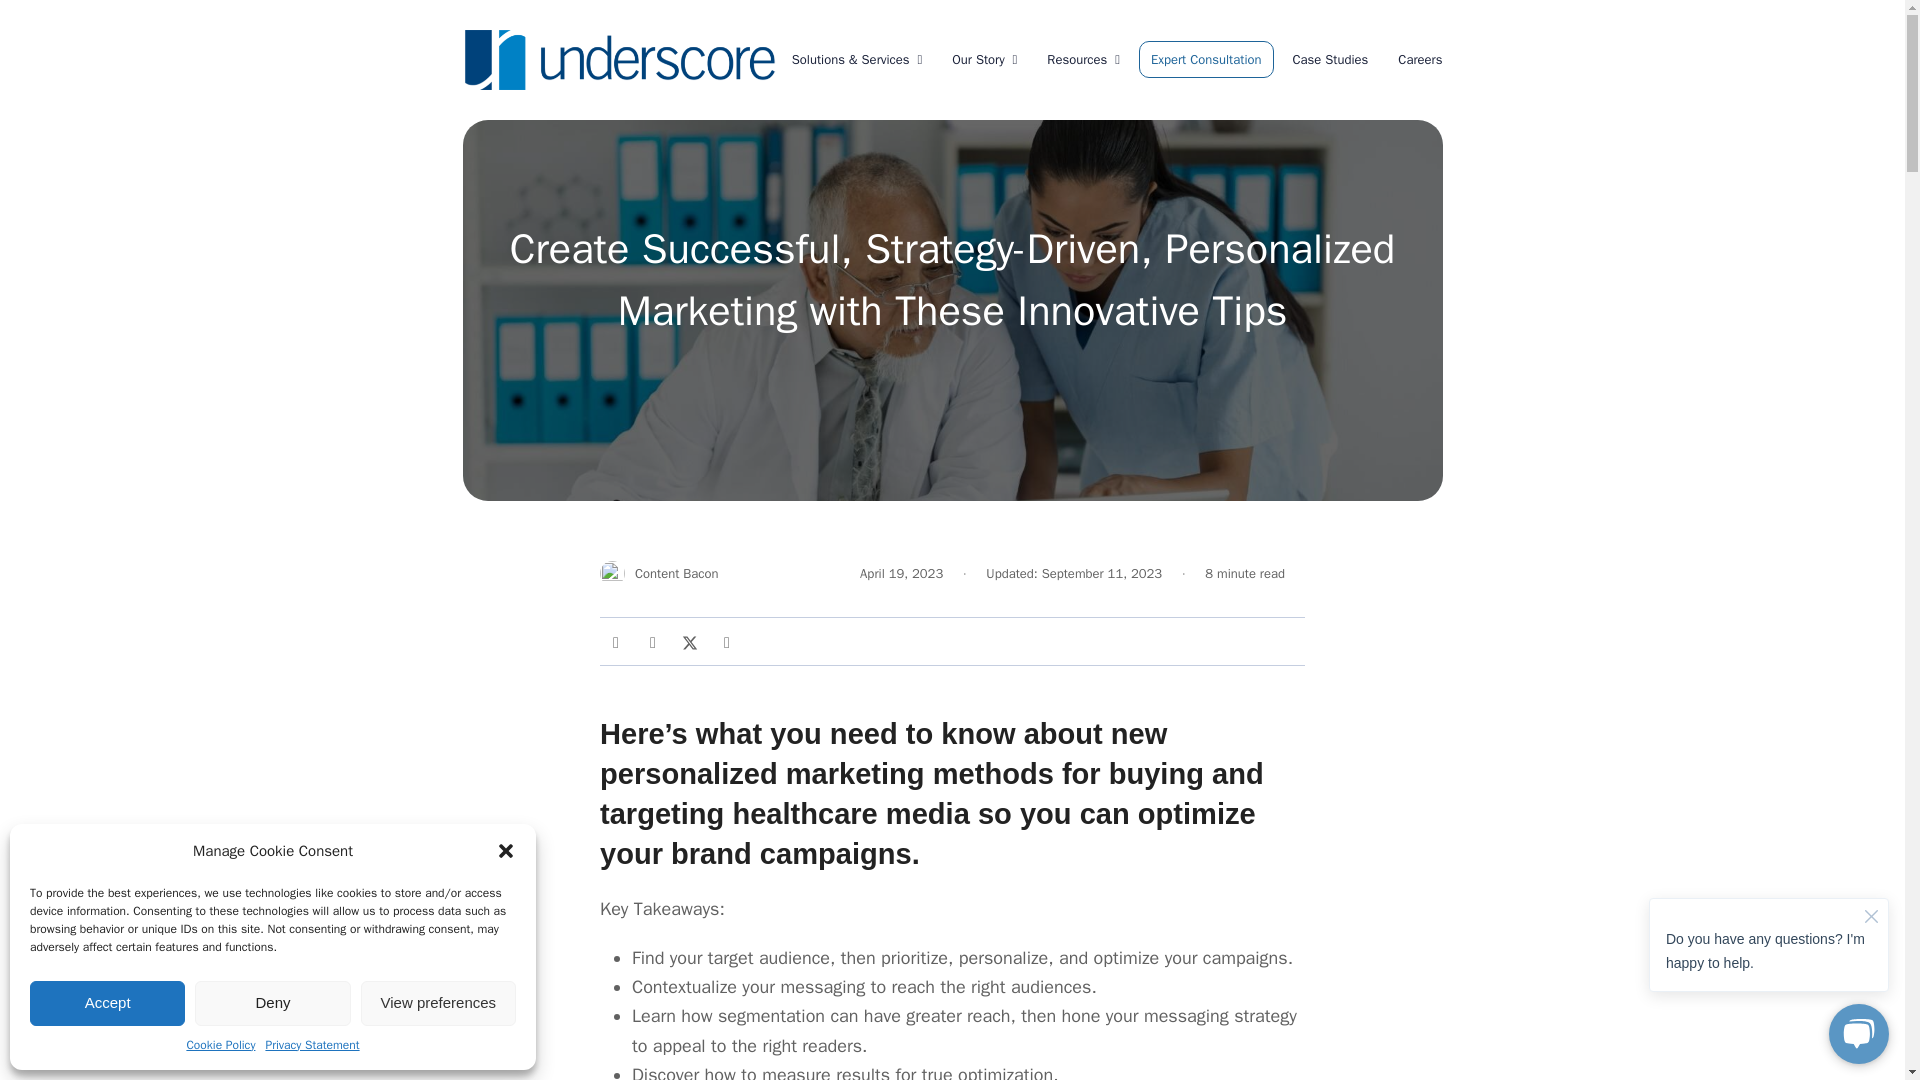 This screenshot has width=1920, height=1080. I want to click on Deny, so click(272, 1002).